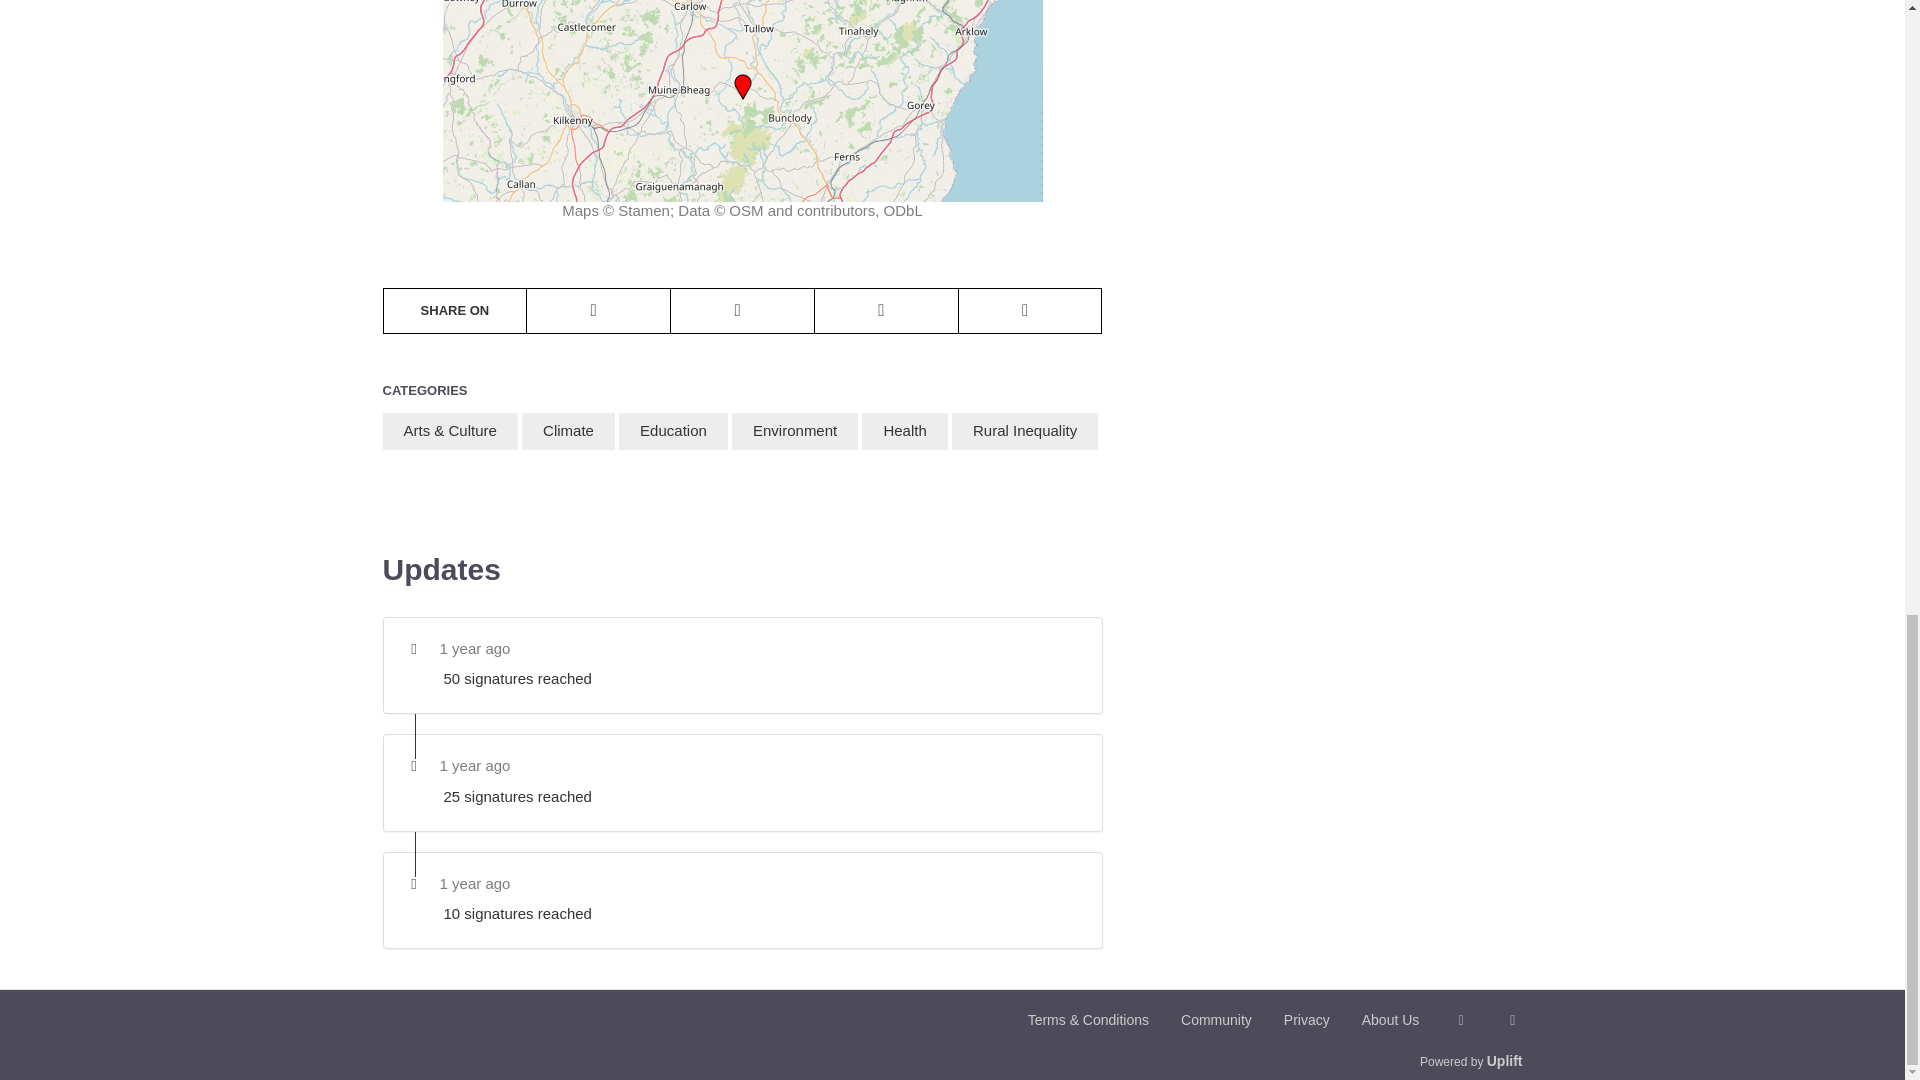 The width and height of the screenshot is (1920, 1080). What do you see at coordinates (1200, 1020) in the screenshot?
I see `Community` at bounding box center [1200, 1020].